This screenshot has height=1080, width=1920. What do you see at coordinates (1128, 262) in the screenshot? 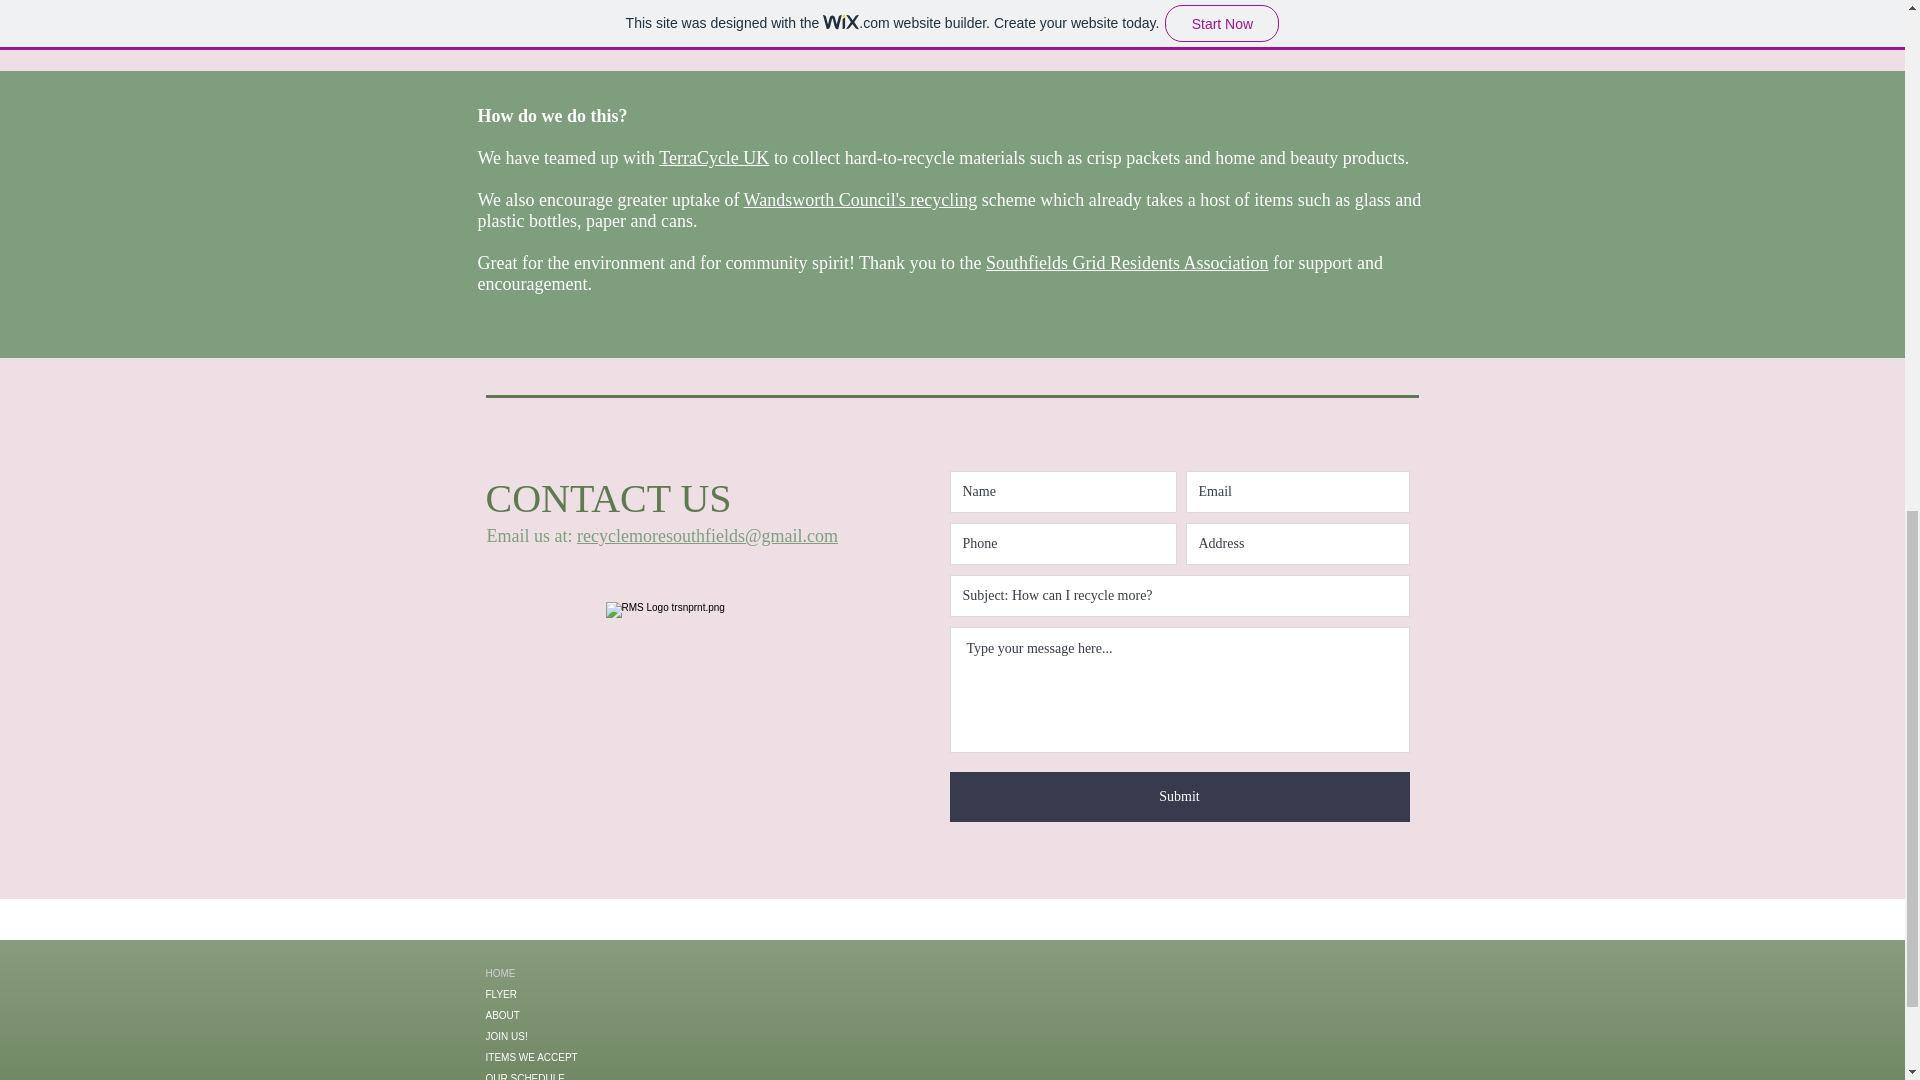
I see `Southfields Grid Residents Association` at bounding box center [1128, 262].